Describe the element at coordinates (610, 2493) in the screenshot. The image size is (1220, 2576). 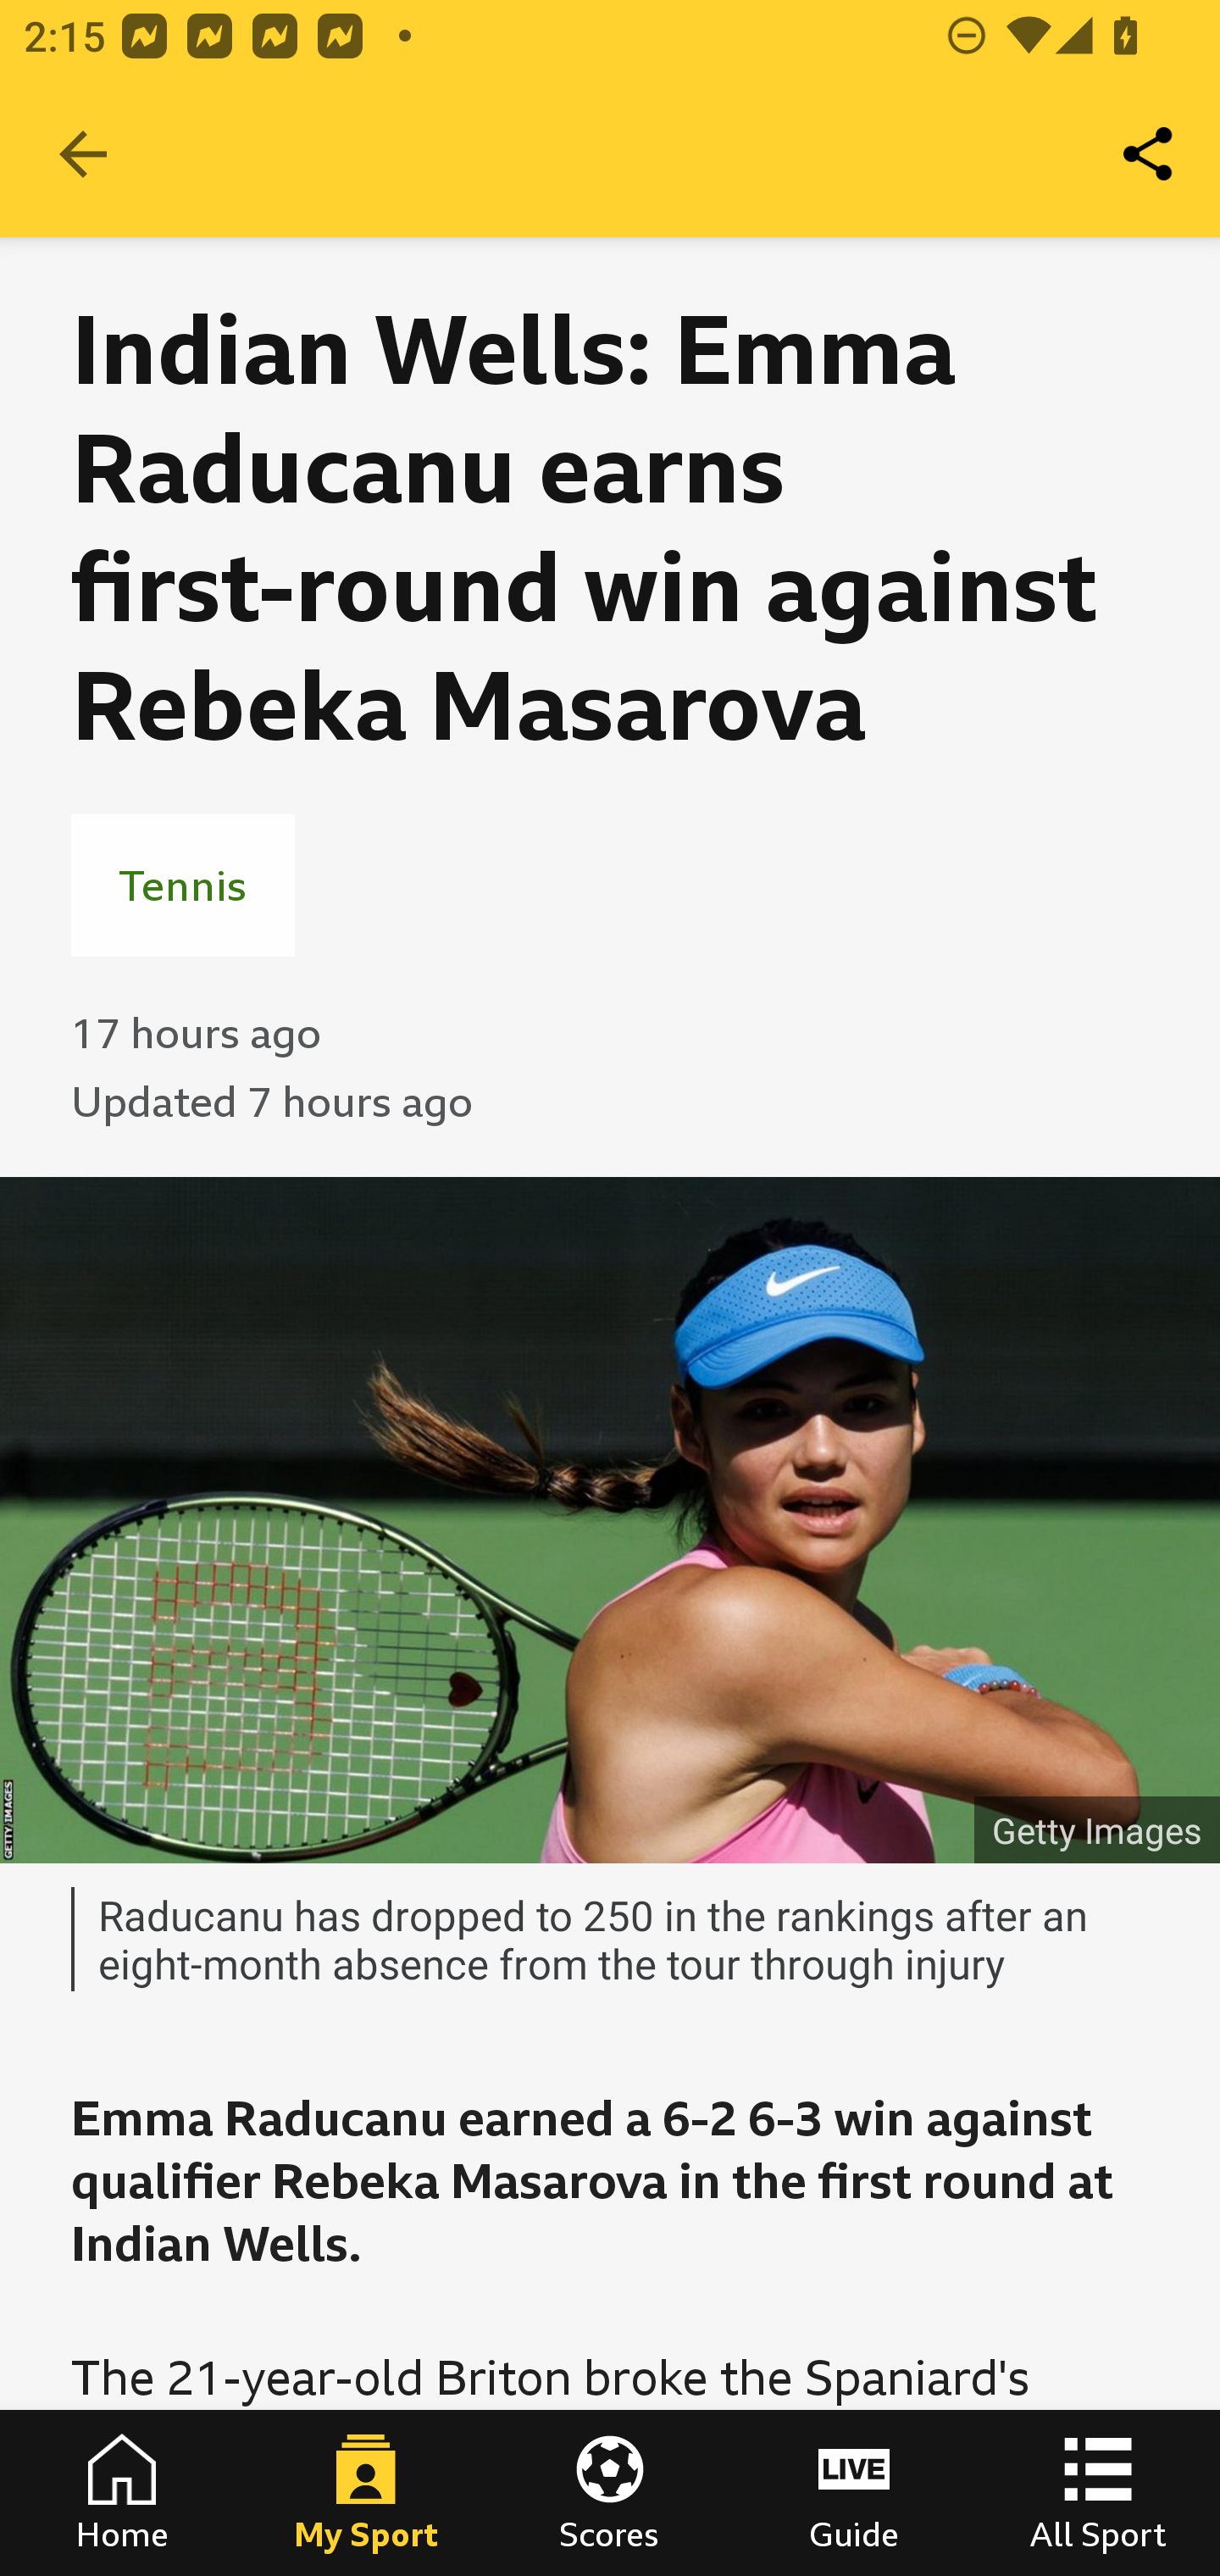
I see `Scores` at that location.